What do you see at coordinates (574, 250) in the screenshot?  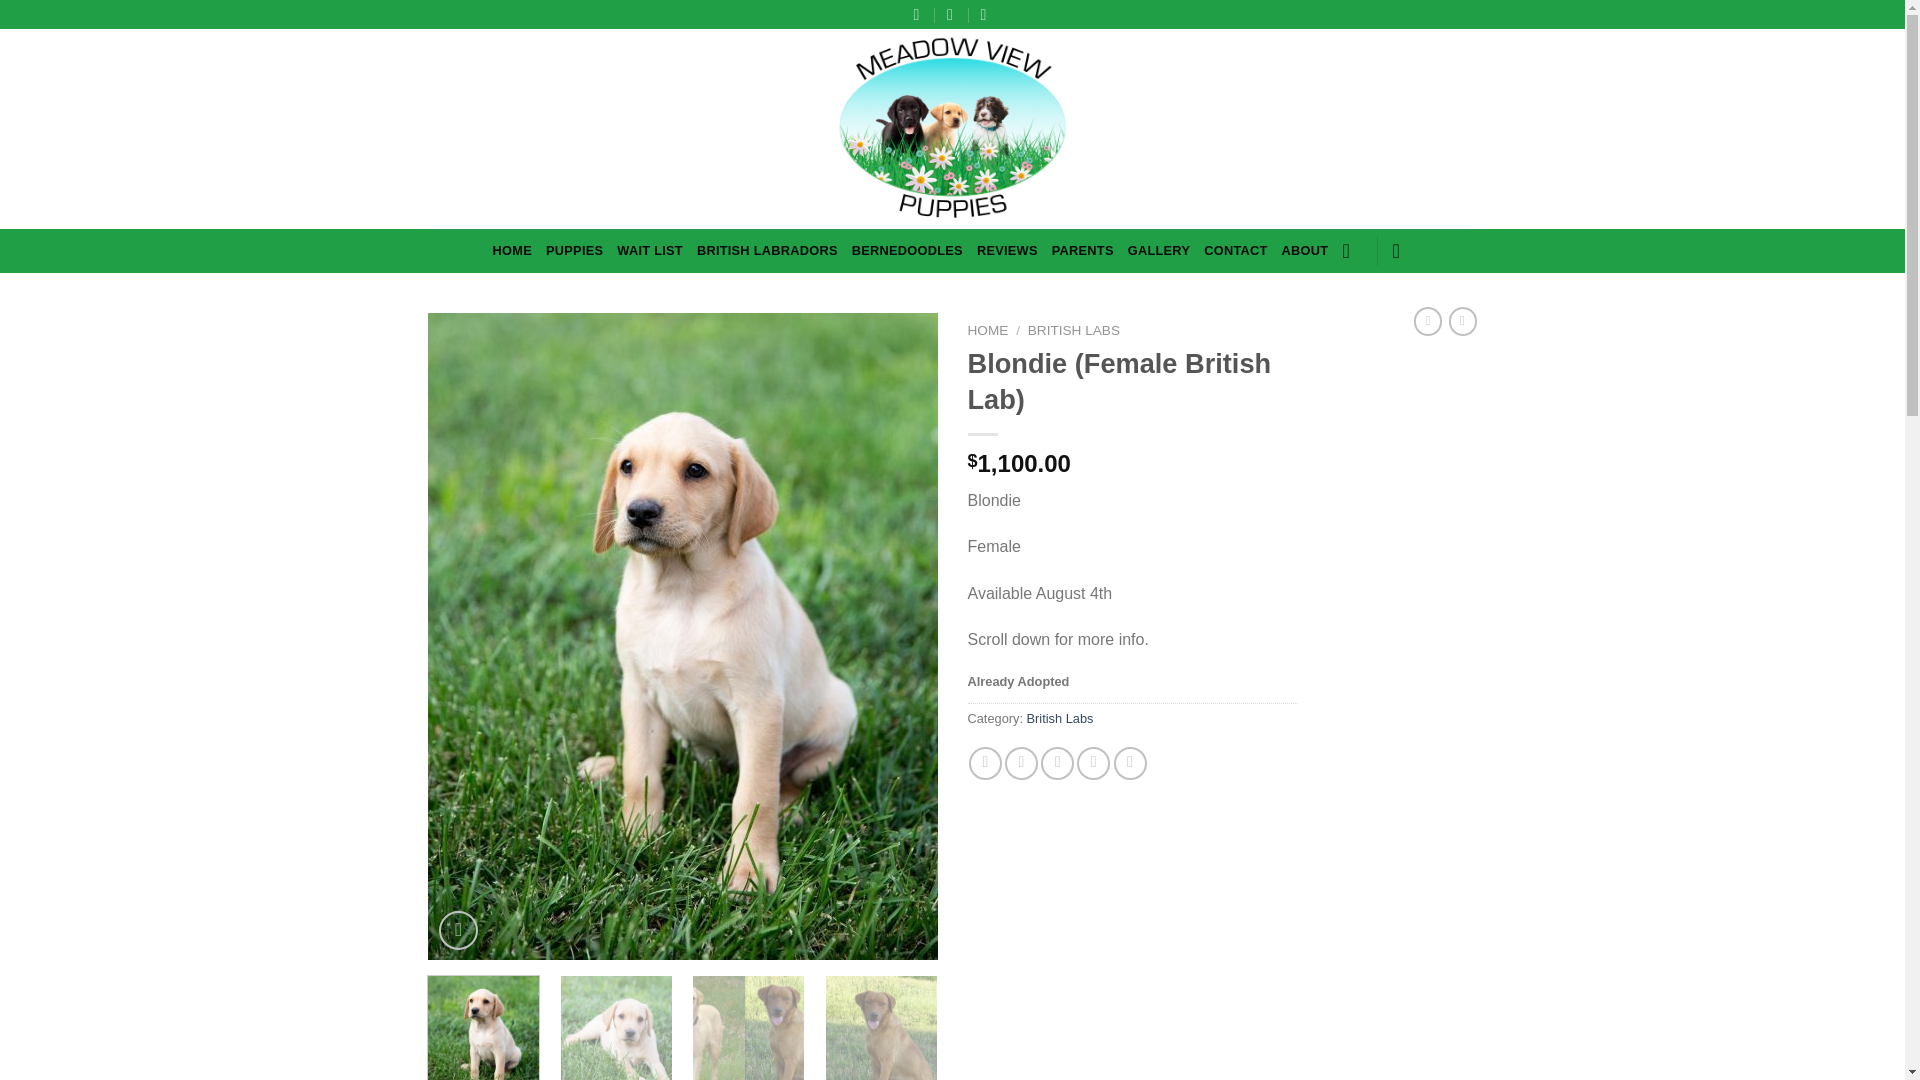 I see `PUPPIES` at bounding box center [574, 250].